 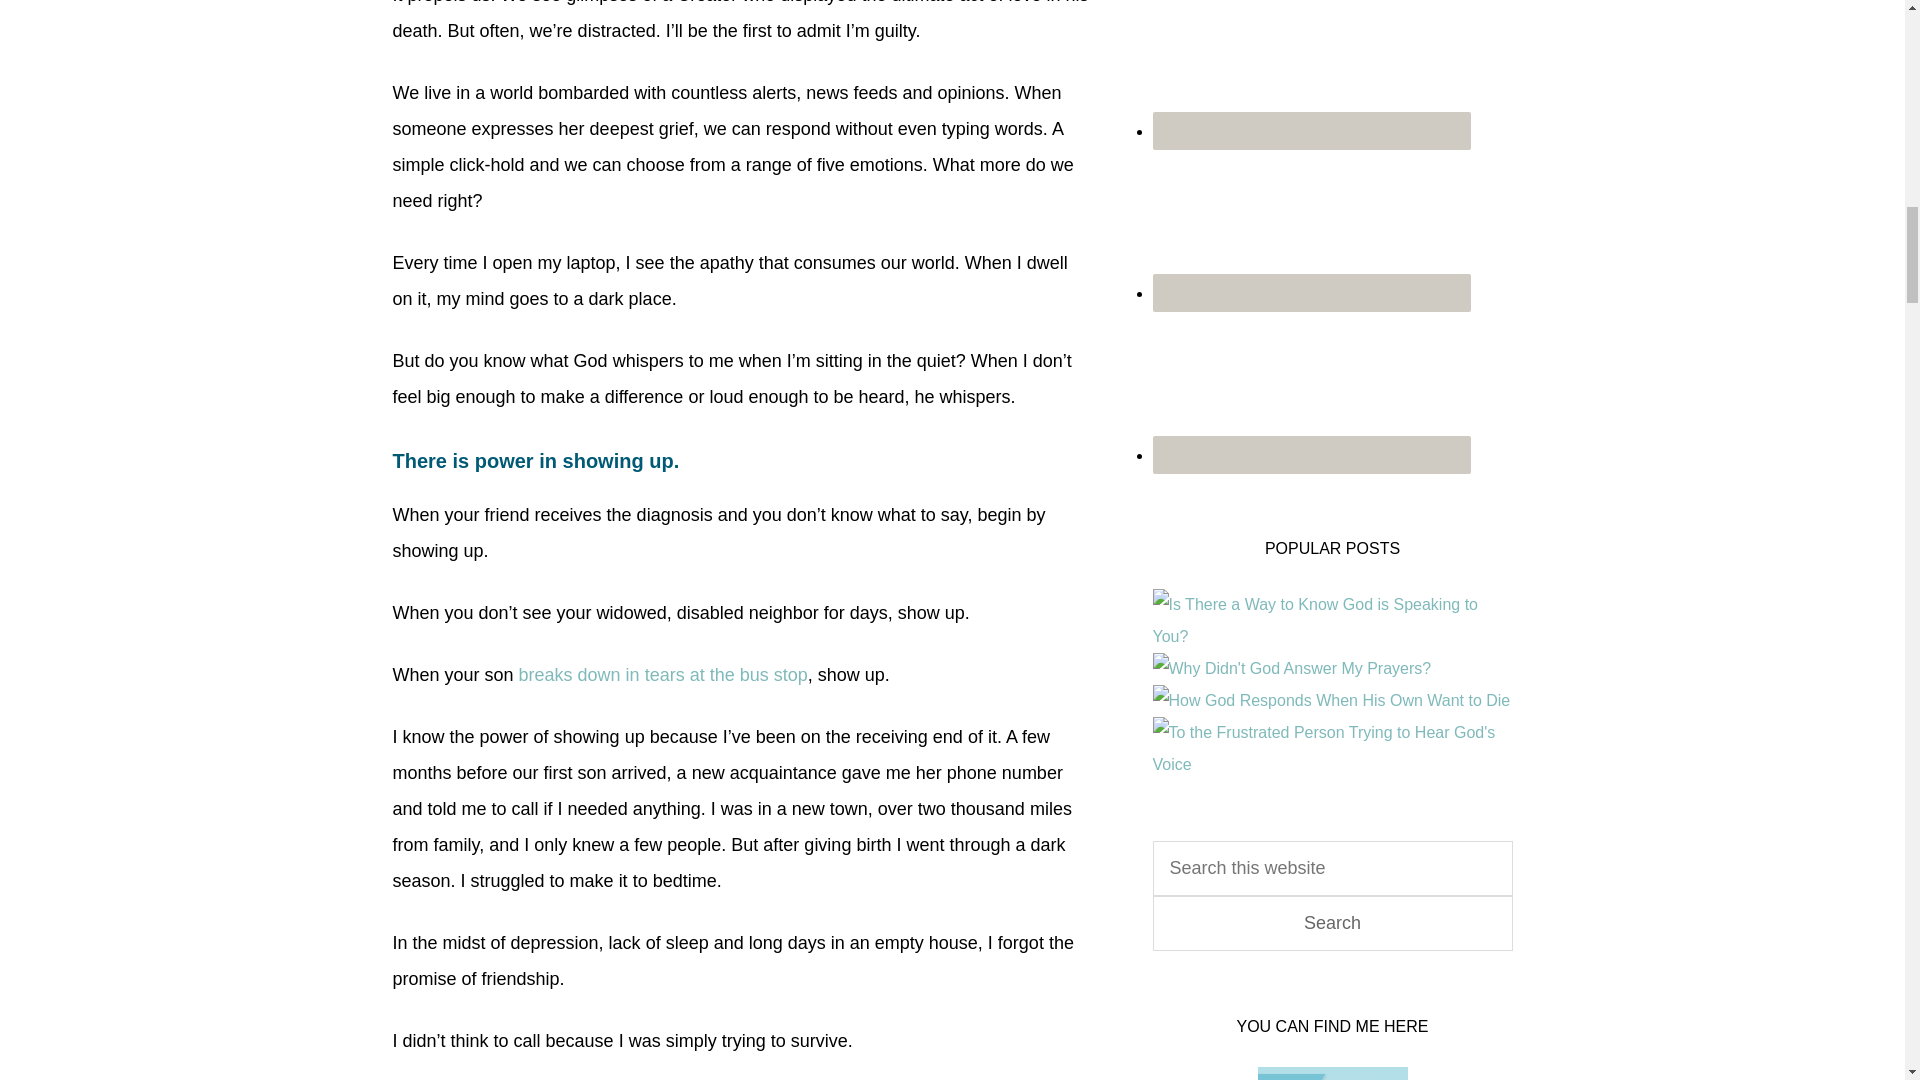 I want to click on Instagram, so click(x=1311, y=131).